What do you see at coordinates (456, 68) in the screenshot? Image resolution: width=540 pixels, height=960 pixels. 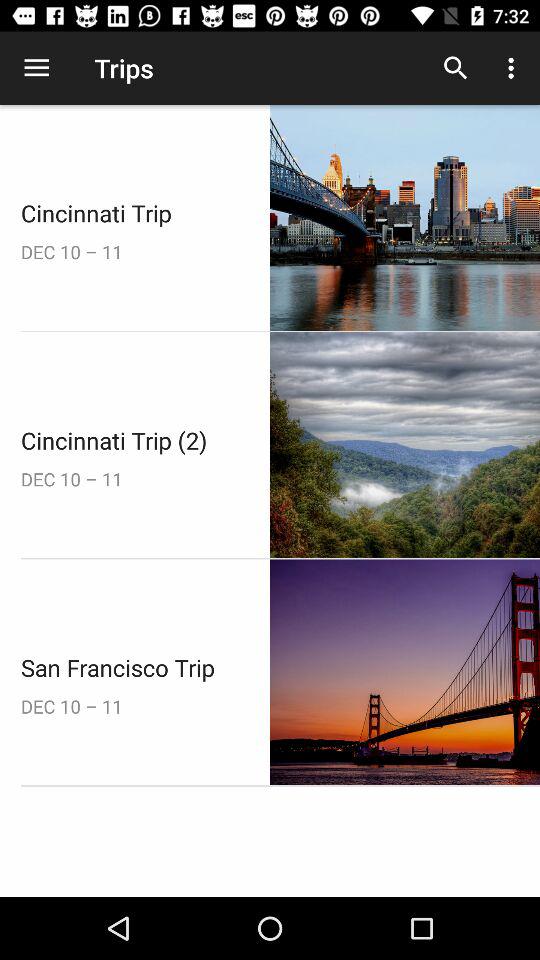 I see `turn on item next to the trips` at bounding box center [456, 68].